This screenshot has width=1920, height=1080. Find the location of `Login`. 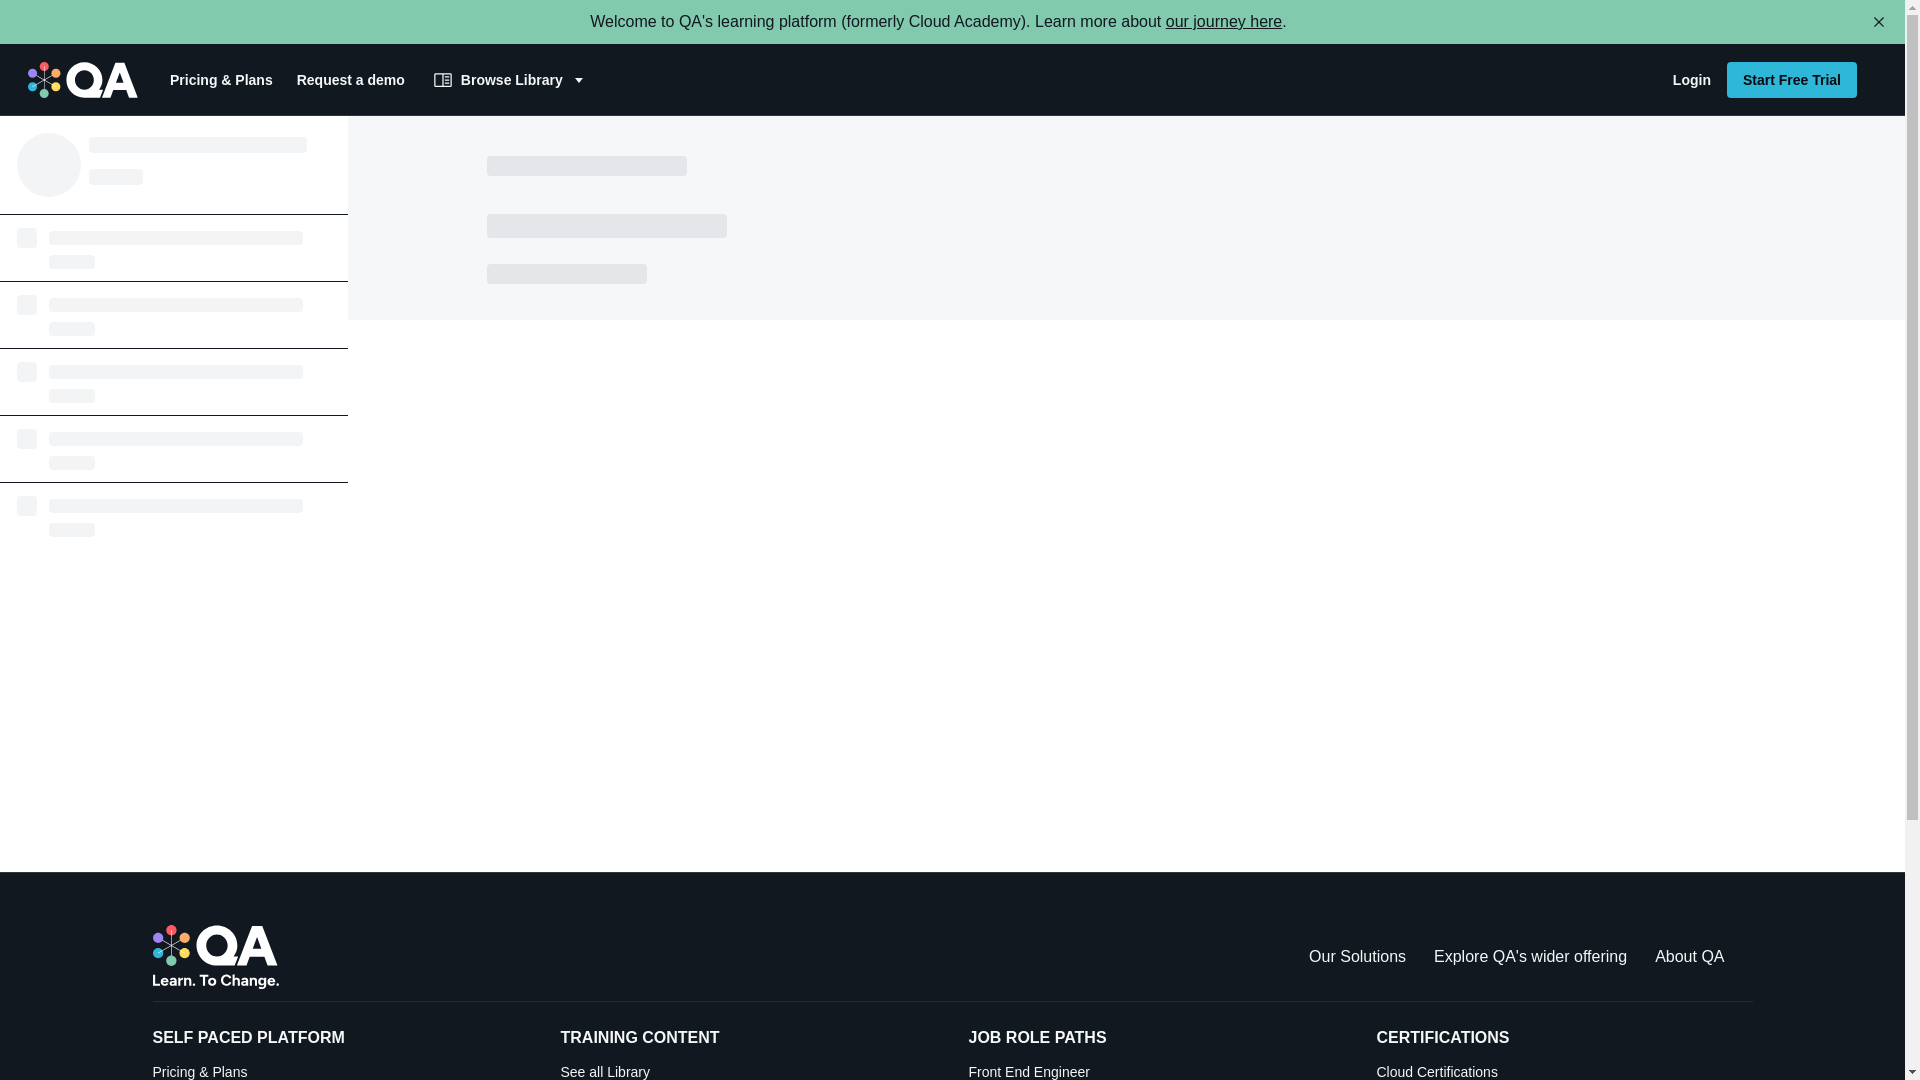

Login is located at coordinates (1691, 80).